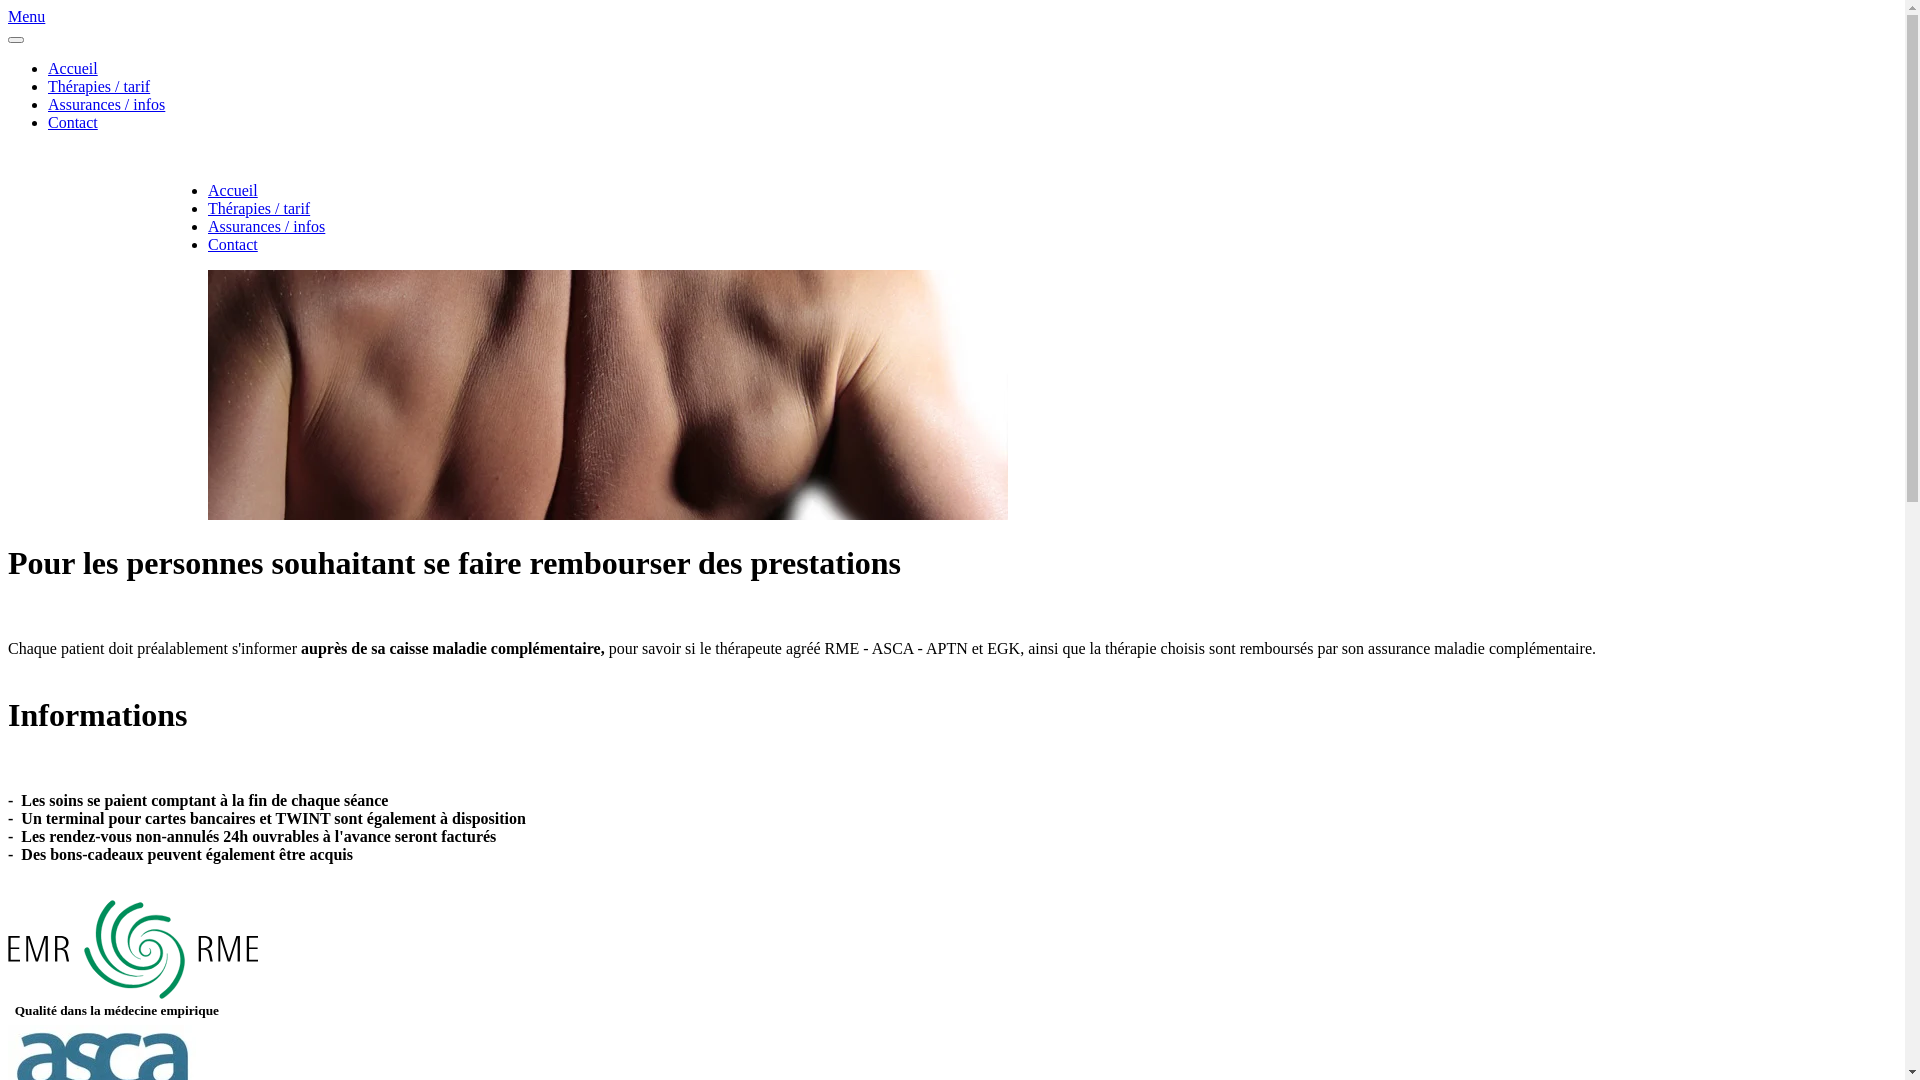  Describe the element at coordinates (106, 104) in the screenshot. I see `Assurances / infos` at that location.